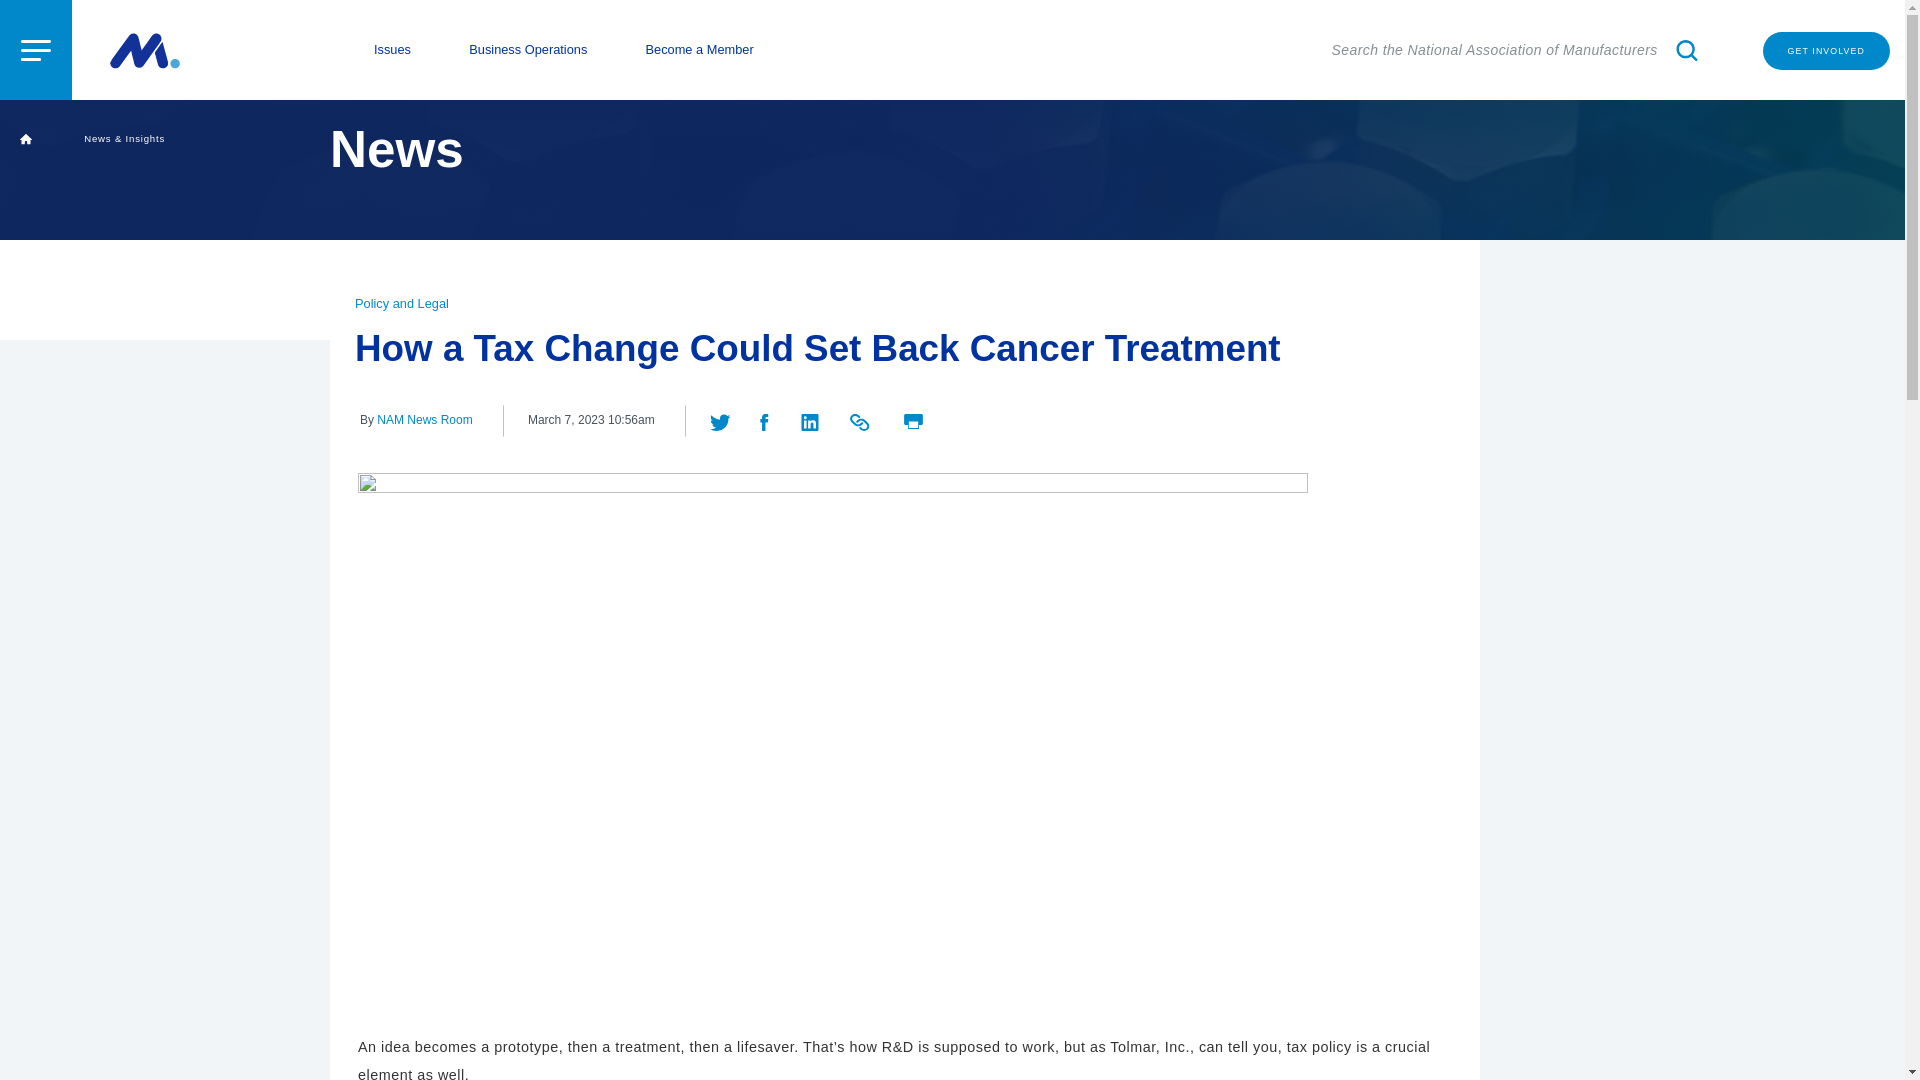 This screenshot has height=1080, width=1920. Describe the element at coordinates (764, 419) in the screenshot. I see `Share on Facebook` at that location.